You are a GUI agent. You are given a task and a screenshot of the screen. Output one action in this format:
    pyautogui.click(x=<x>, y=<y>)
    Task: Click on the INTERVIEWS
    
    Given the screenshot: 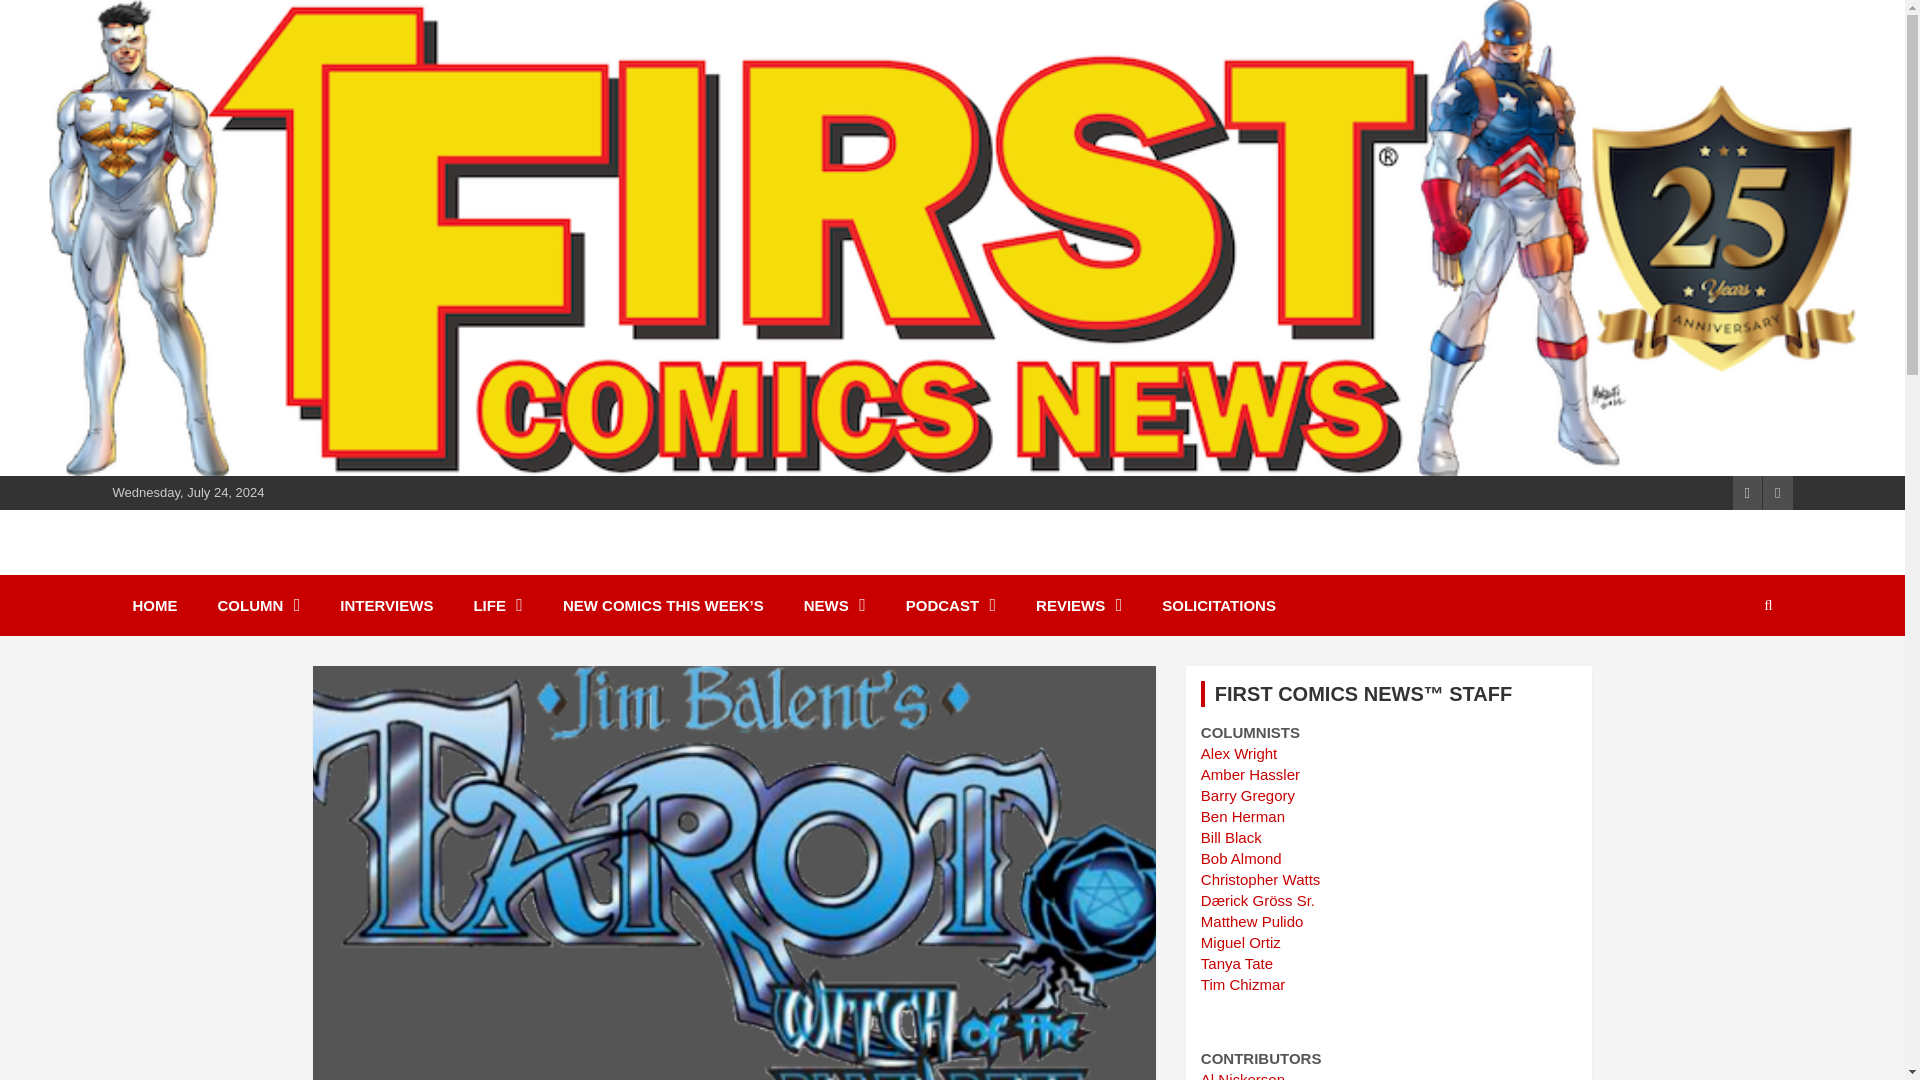 What is the action you would take?
    pyautogui.click(x=386, y=605)
    